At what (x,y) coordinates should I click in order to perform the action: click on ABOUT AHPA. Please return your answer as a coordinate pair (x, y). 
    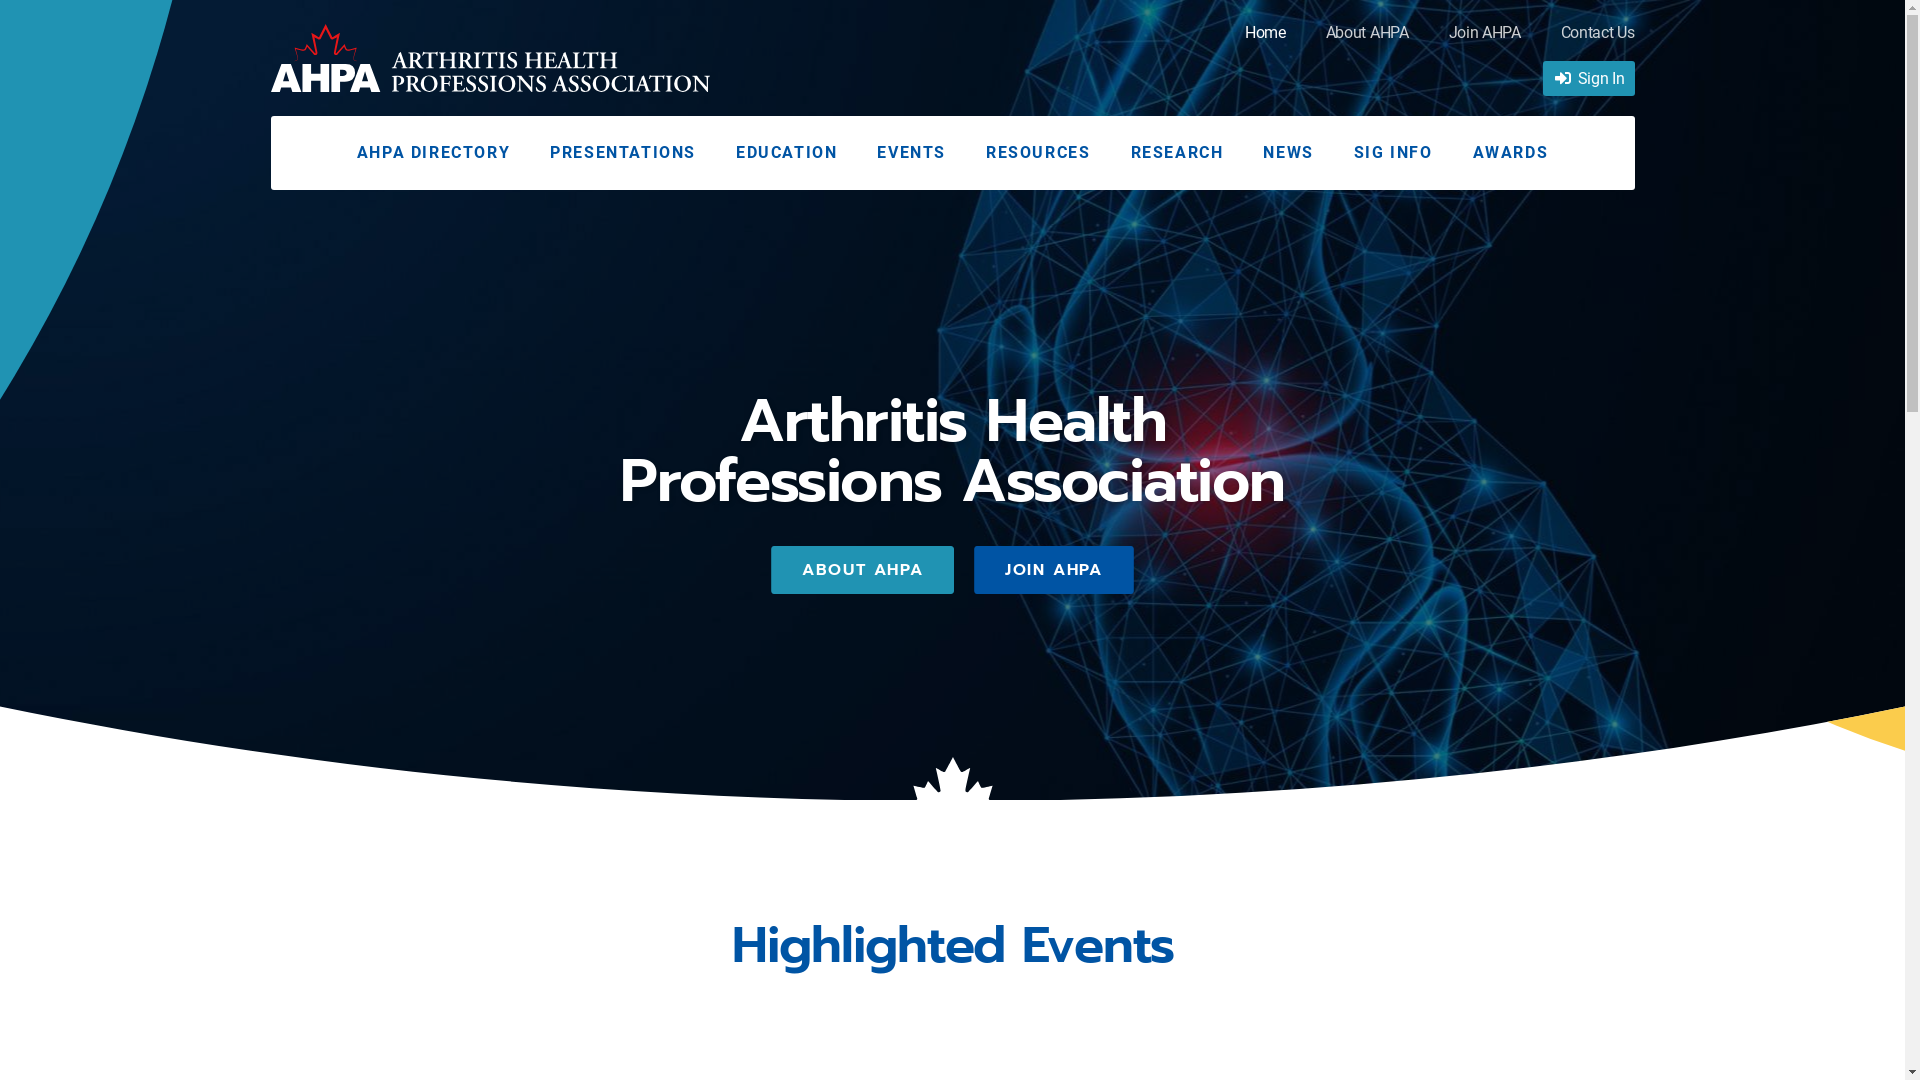
    Looking at the image, I should click on (862, 570).